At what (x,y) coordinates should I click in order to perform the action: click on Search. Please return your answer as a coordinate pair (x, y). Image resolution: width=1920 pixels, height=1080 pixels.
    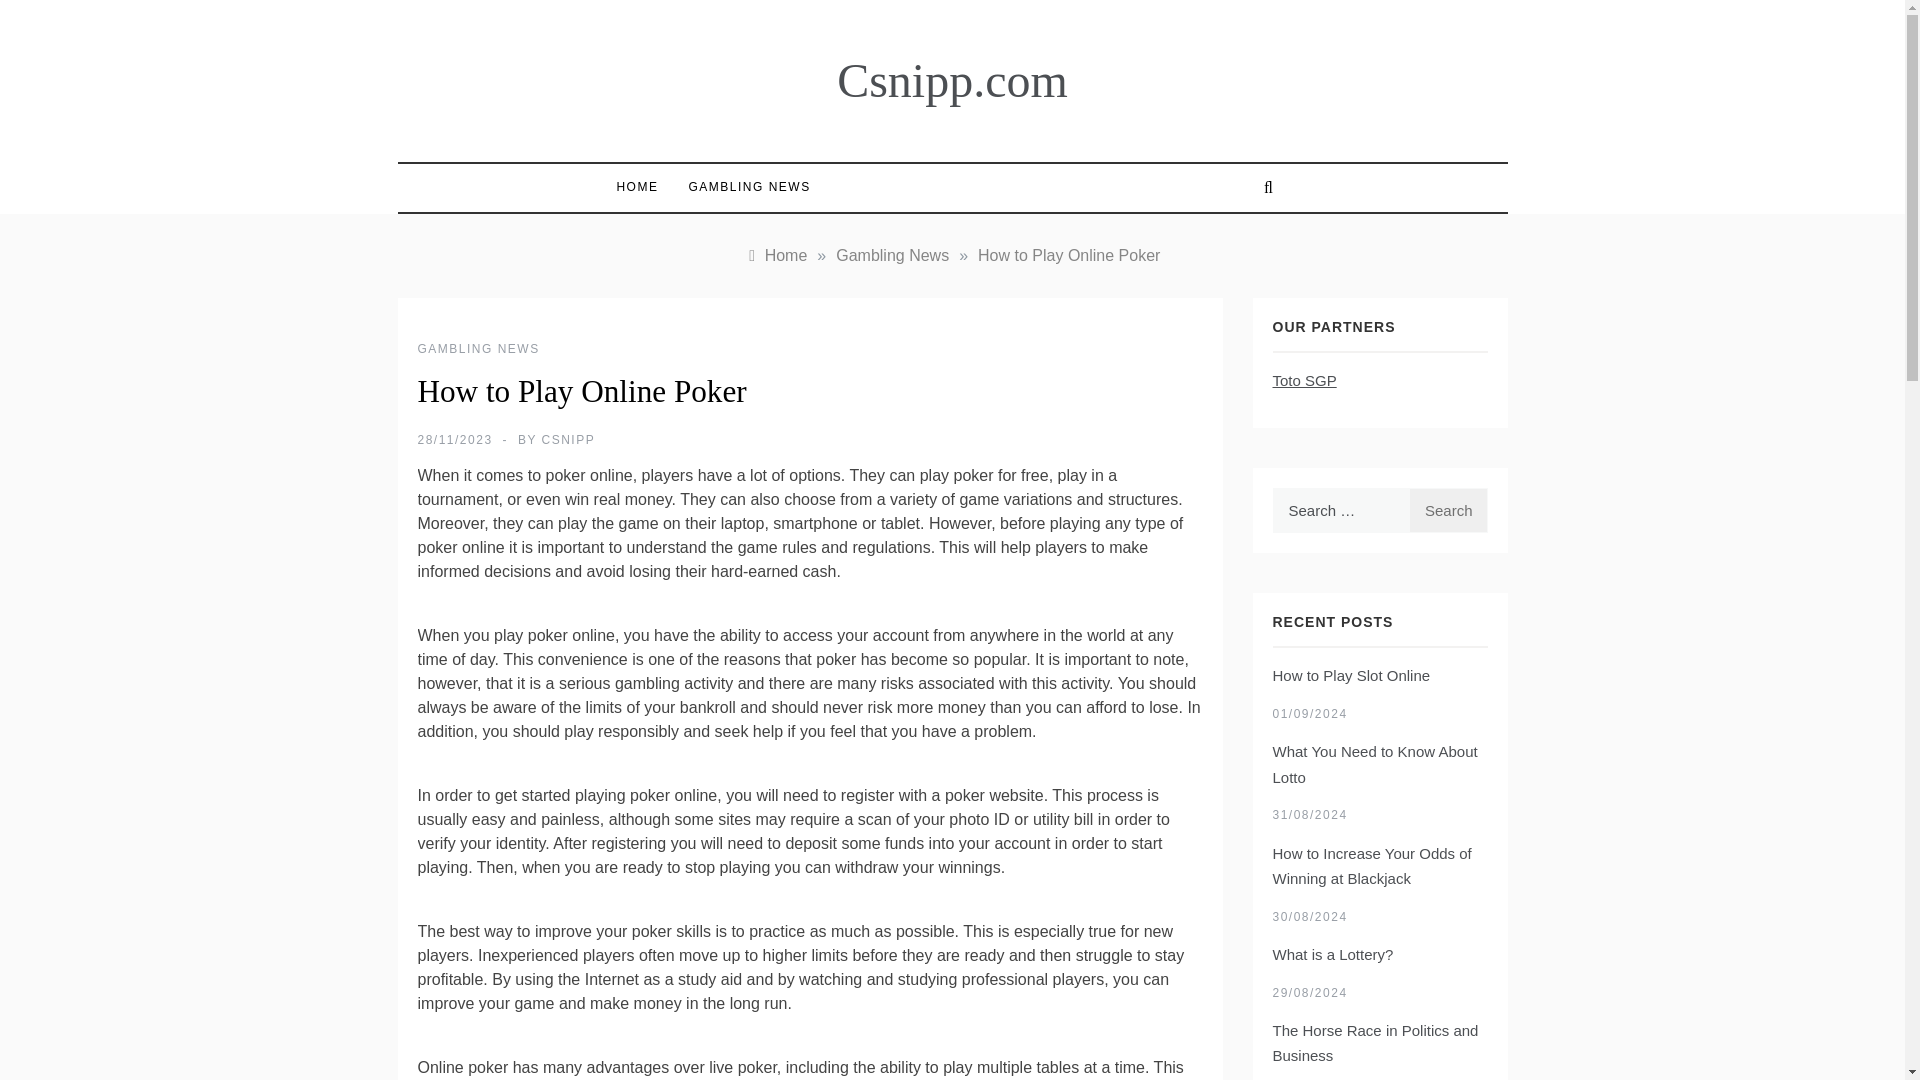
    Looking at the image, I should click on (1448, 510).